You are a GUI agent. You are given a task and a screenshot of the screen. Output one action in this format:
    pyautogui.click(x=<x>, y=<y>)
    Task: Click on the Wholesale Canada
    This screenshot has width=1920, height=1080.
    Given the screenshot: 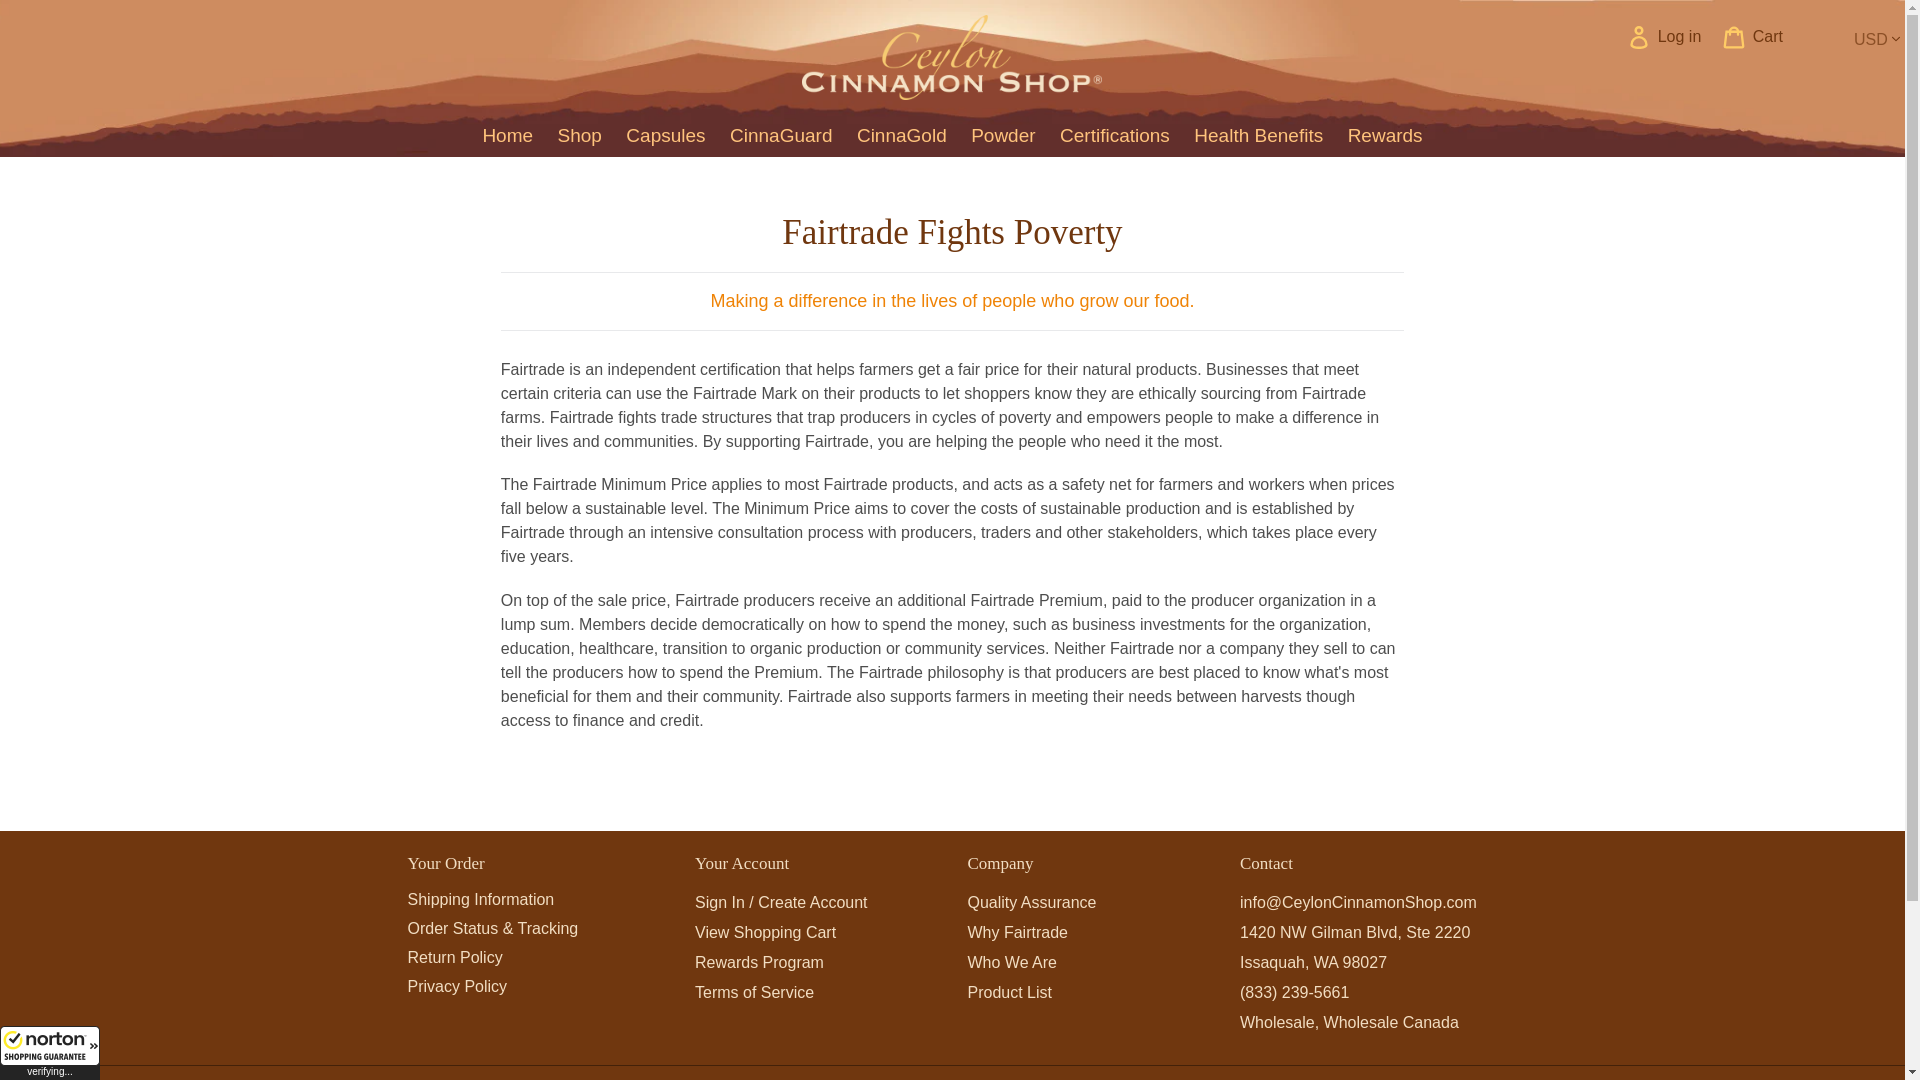 What is the action you would take?
    pyautogui.click(x=1392, y=1022)
    